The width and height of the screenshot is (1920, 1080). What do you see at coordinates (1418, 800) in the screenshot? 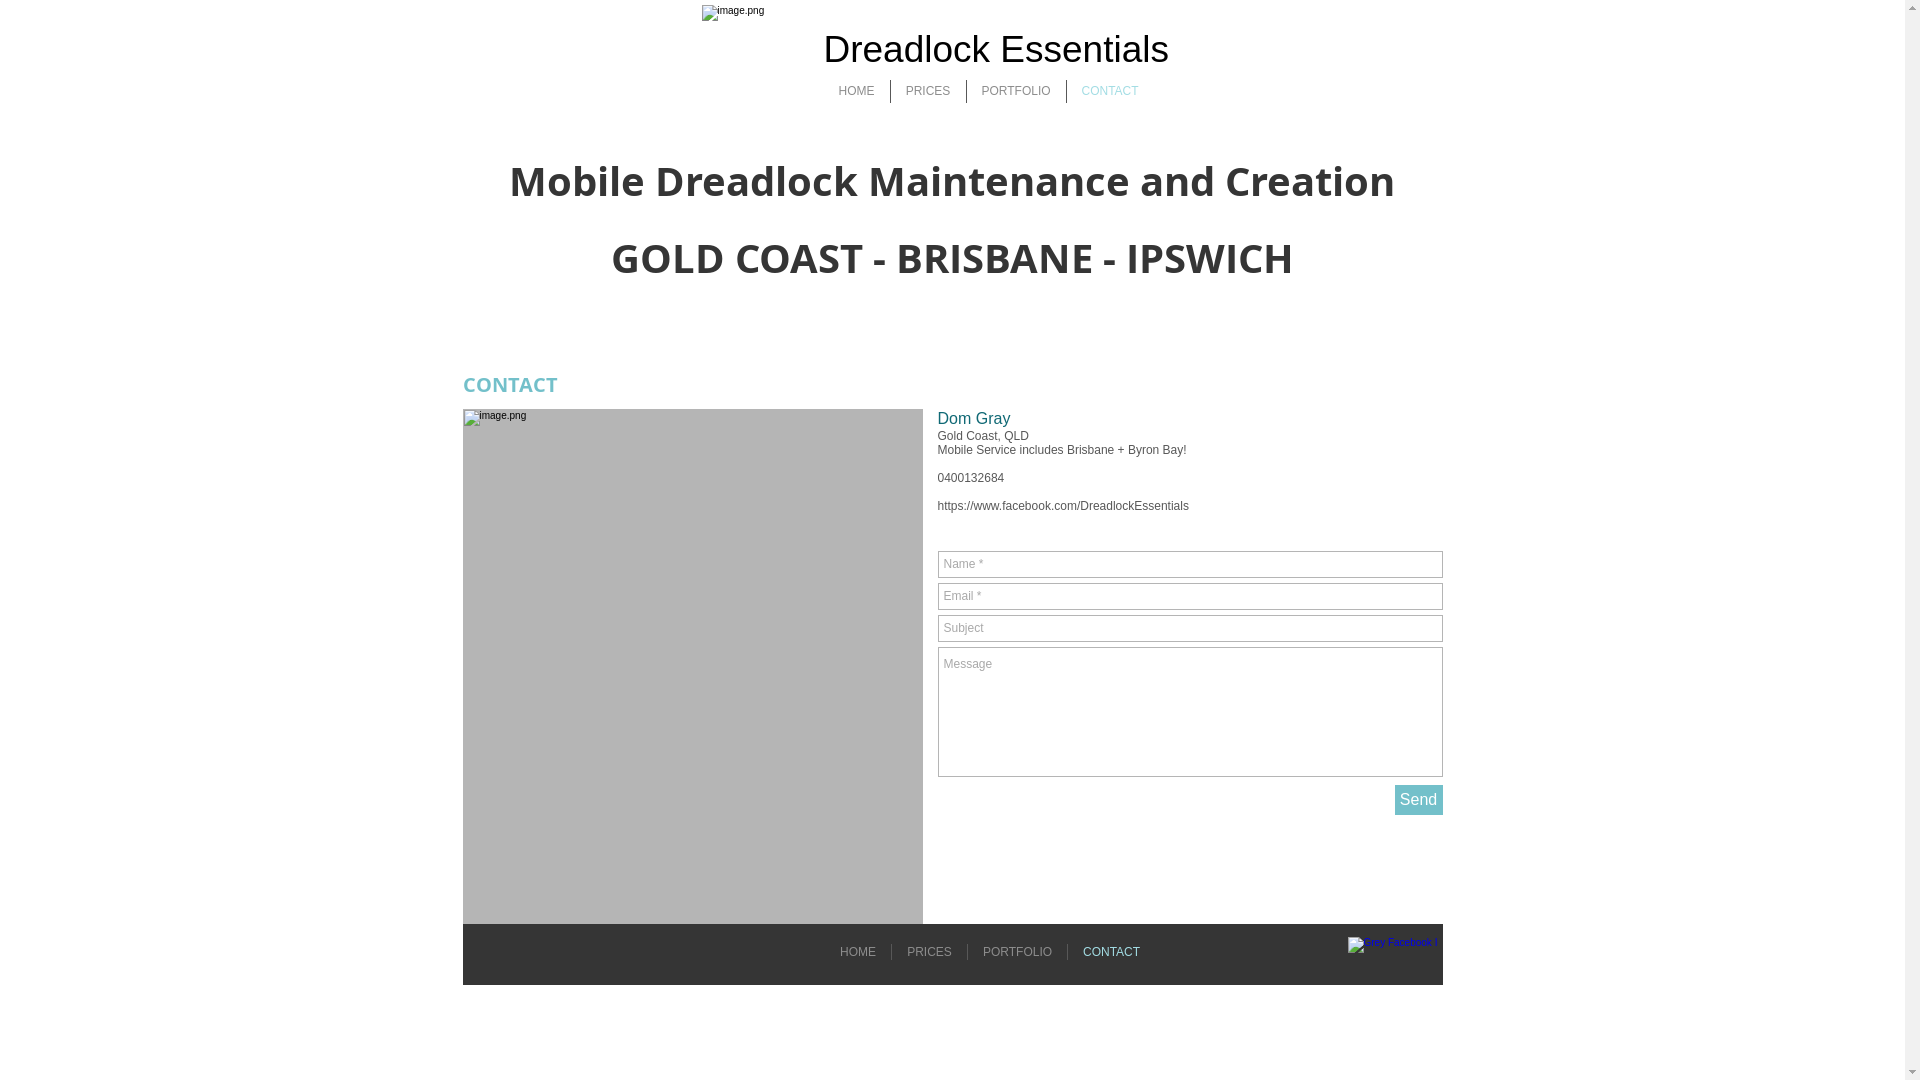
I see `Send` at bounding box center [1418, 800].